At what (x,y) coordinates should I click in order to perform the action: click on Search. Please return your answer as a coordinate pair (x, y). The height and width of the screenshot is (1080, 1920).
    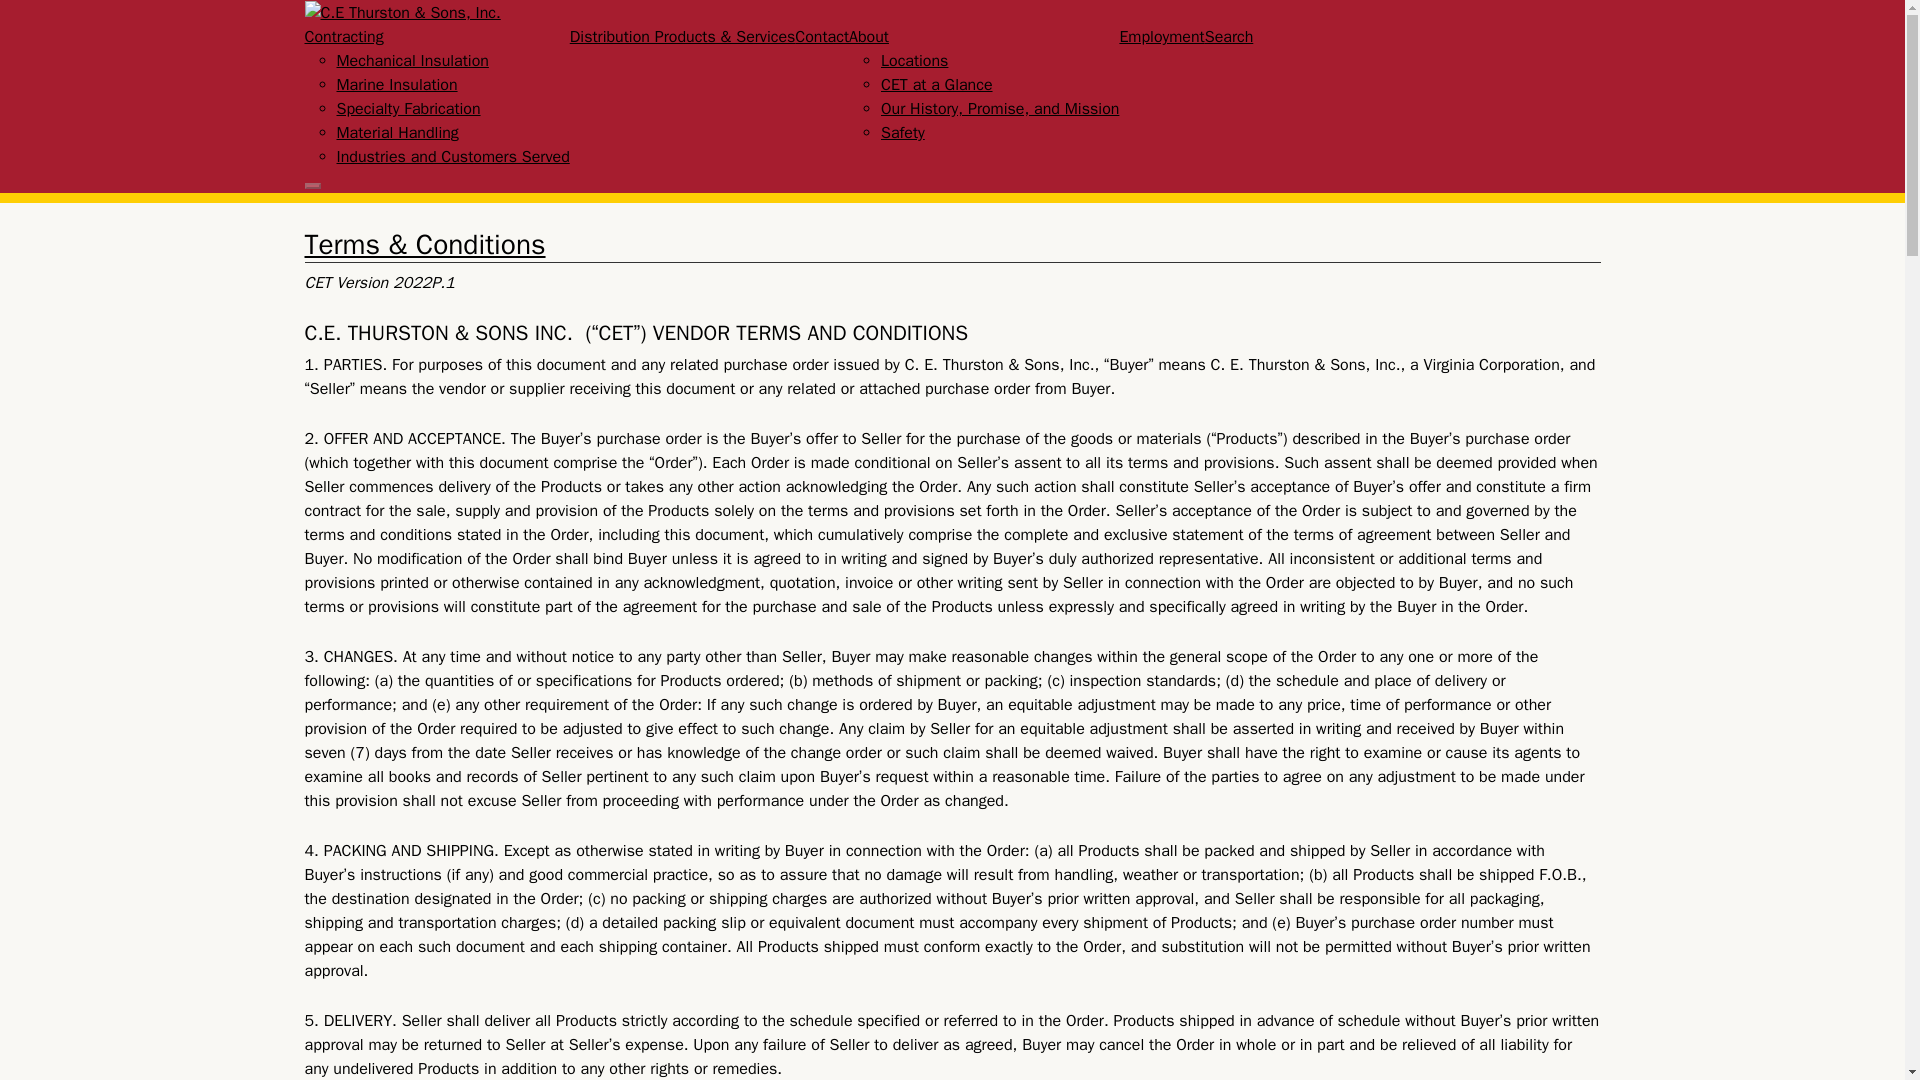
    Looking at the image, I should click on (1229, 37).